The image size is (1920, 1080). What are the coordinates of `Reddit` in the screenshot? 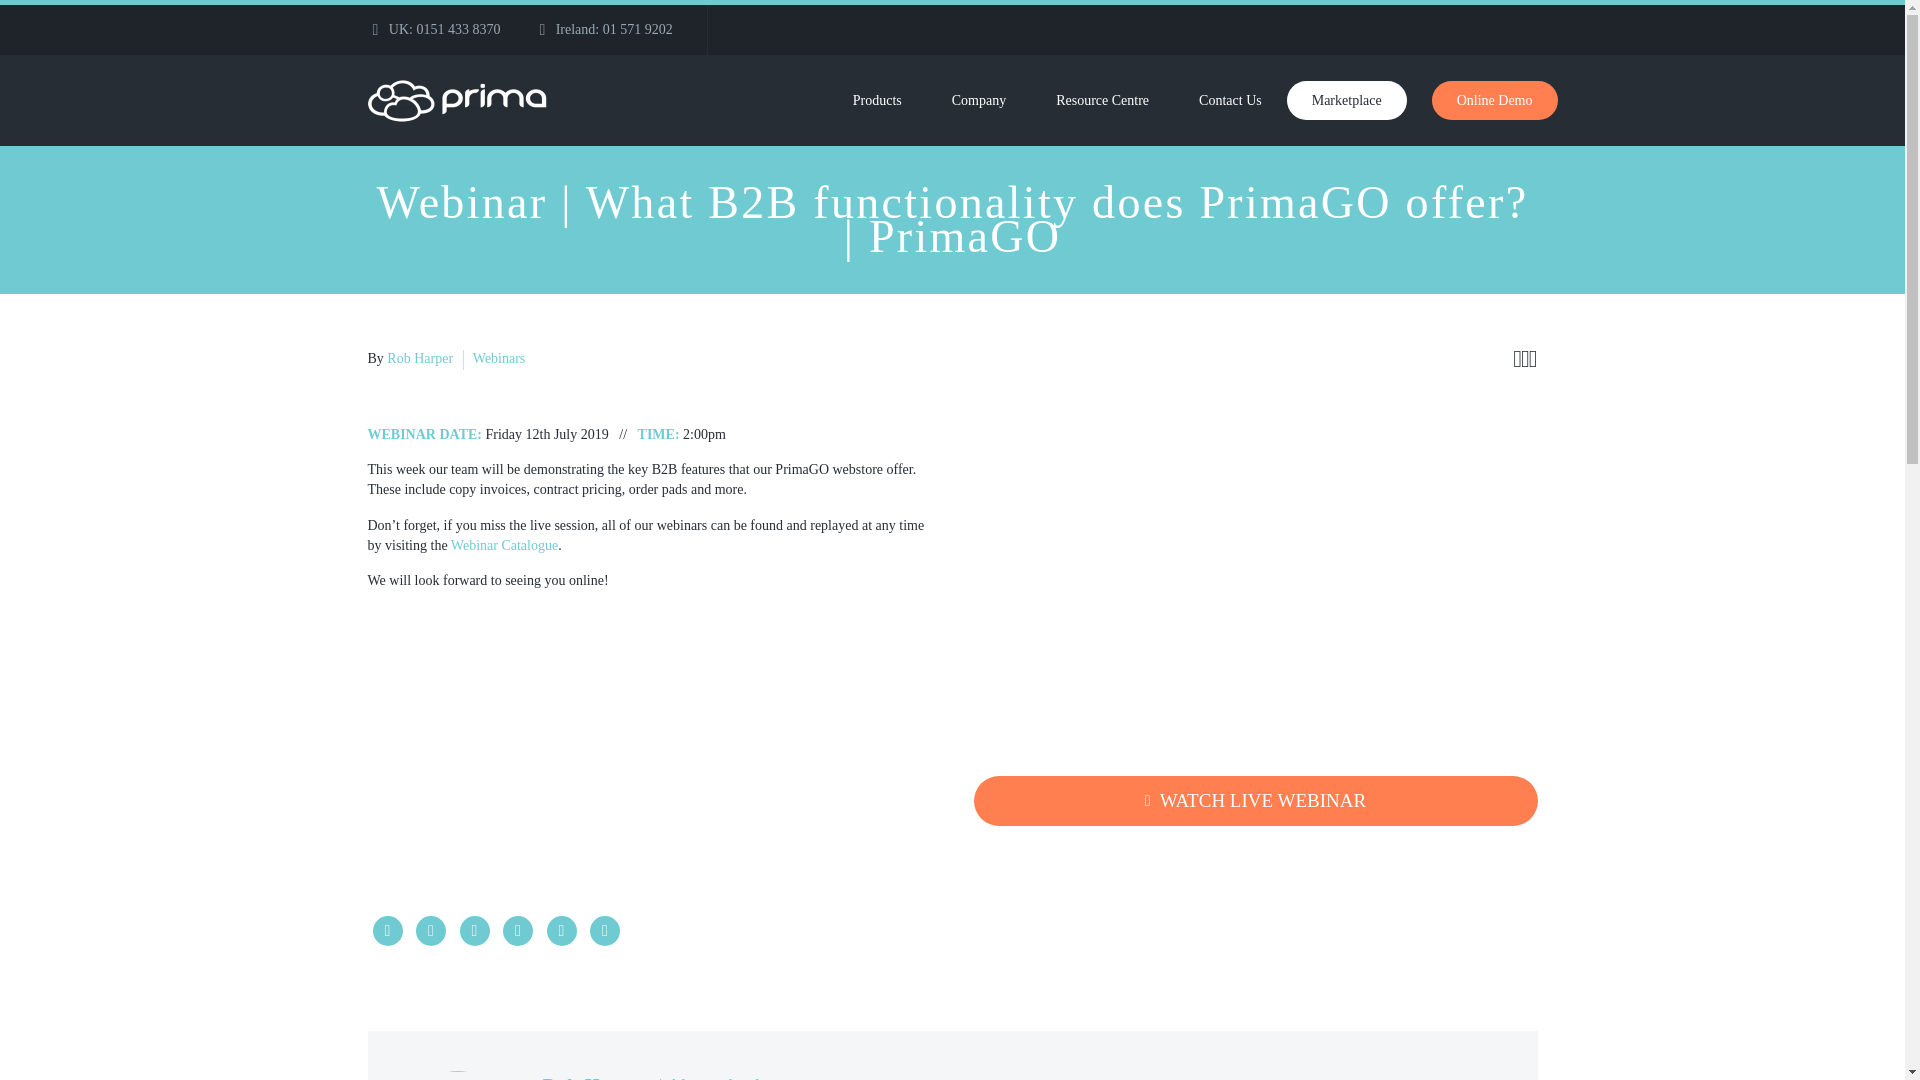 It's located at (604, 930).